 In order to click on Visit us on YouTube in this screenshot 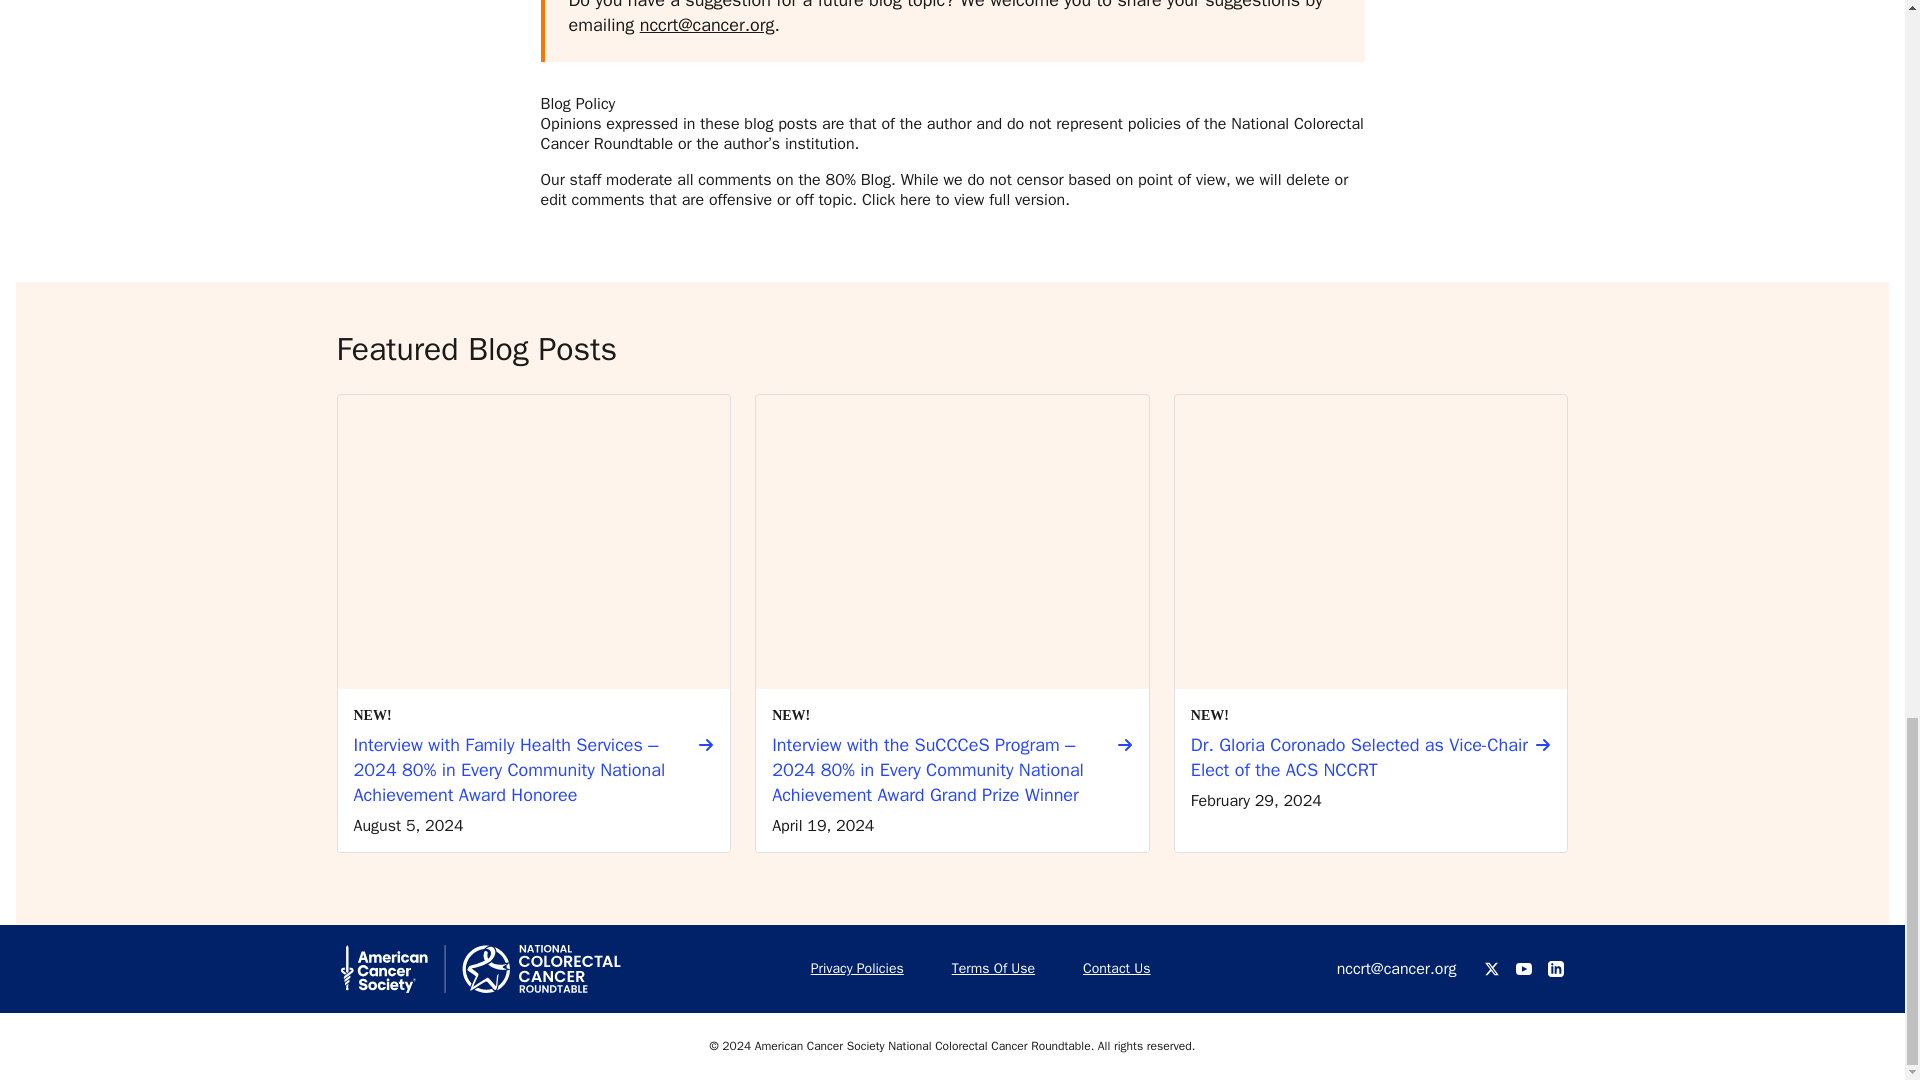, I will do `click(1524, 968)`.